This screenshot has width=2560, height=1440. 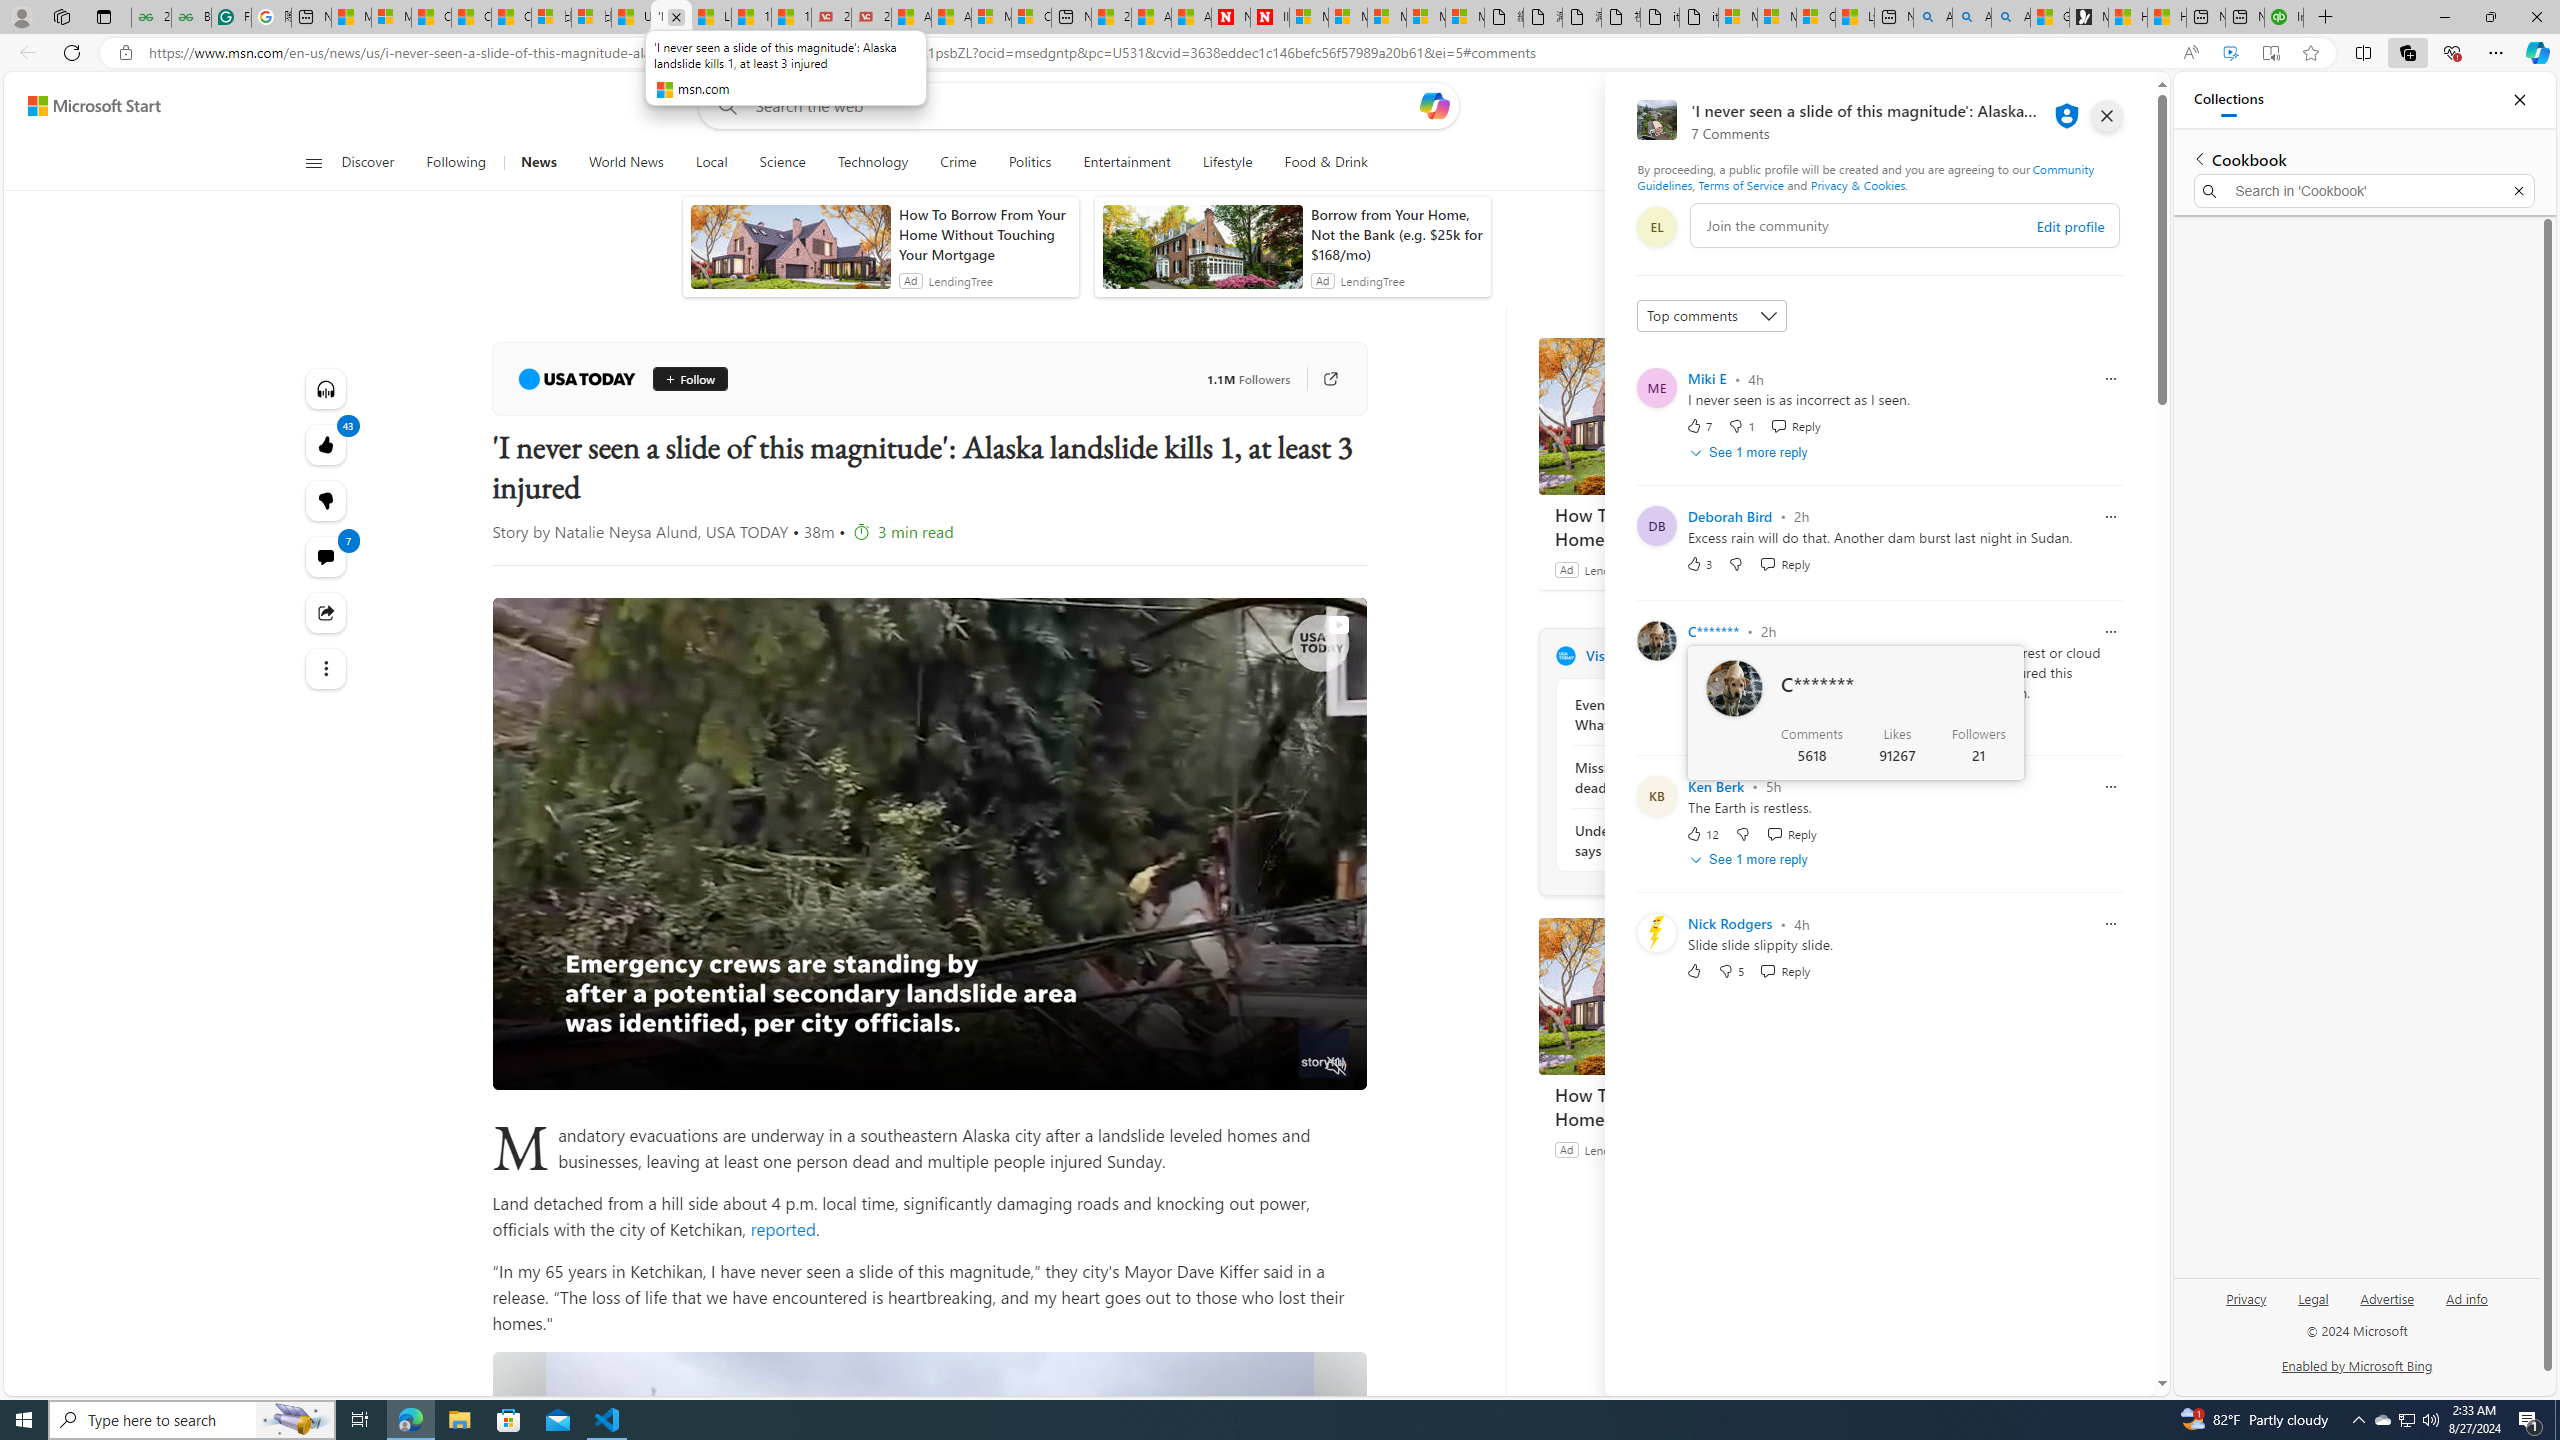 What do you see at coordinates (1396, 234) in the screenshot?
I see `Borrow from Your Home, Not the Bank (e.g. $25k for $168/mo)` at bounding box center [1396, 234].